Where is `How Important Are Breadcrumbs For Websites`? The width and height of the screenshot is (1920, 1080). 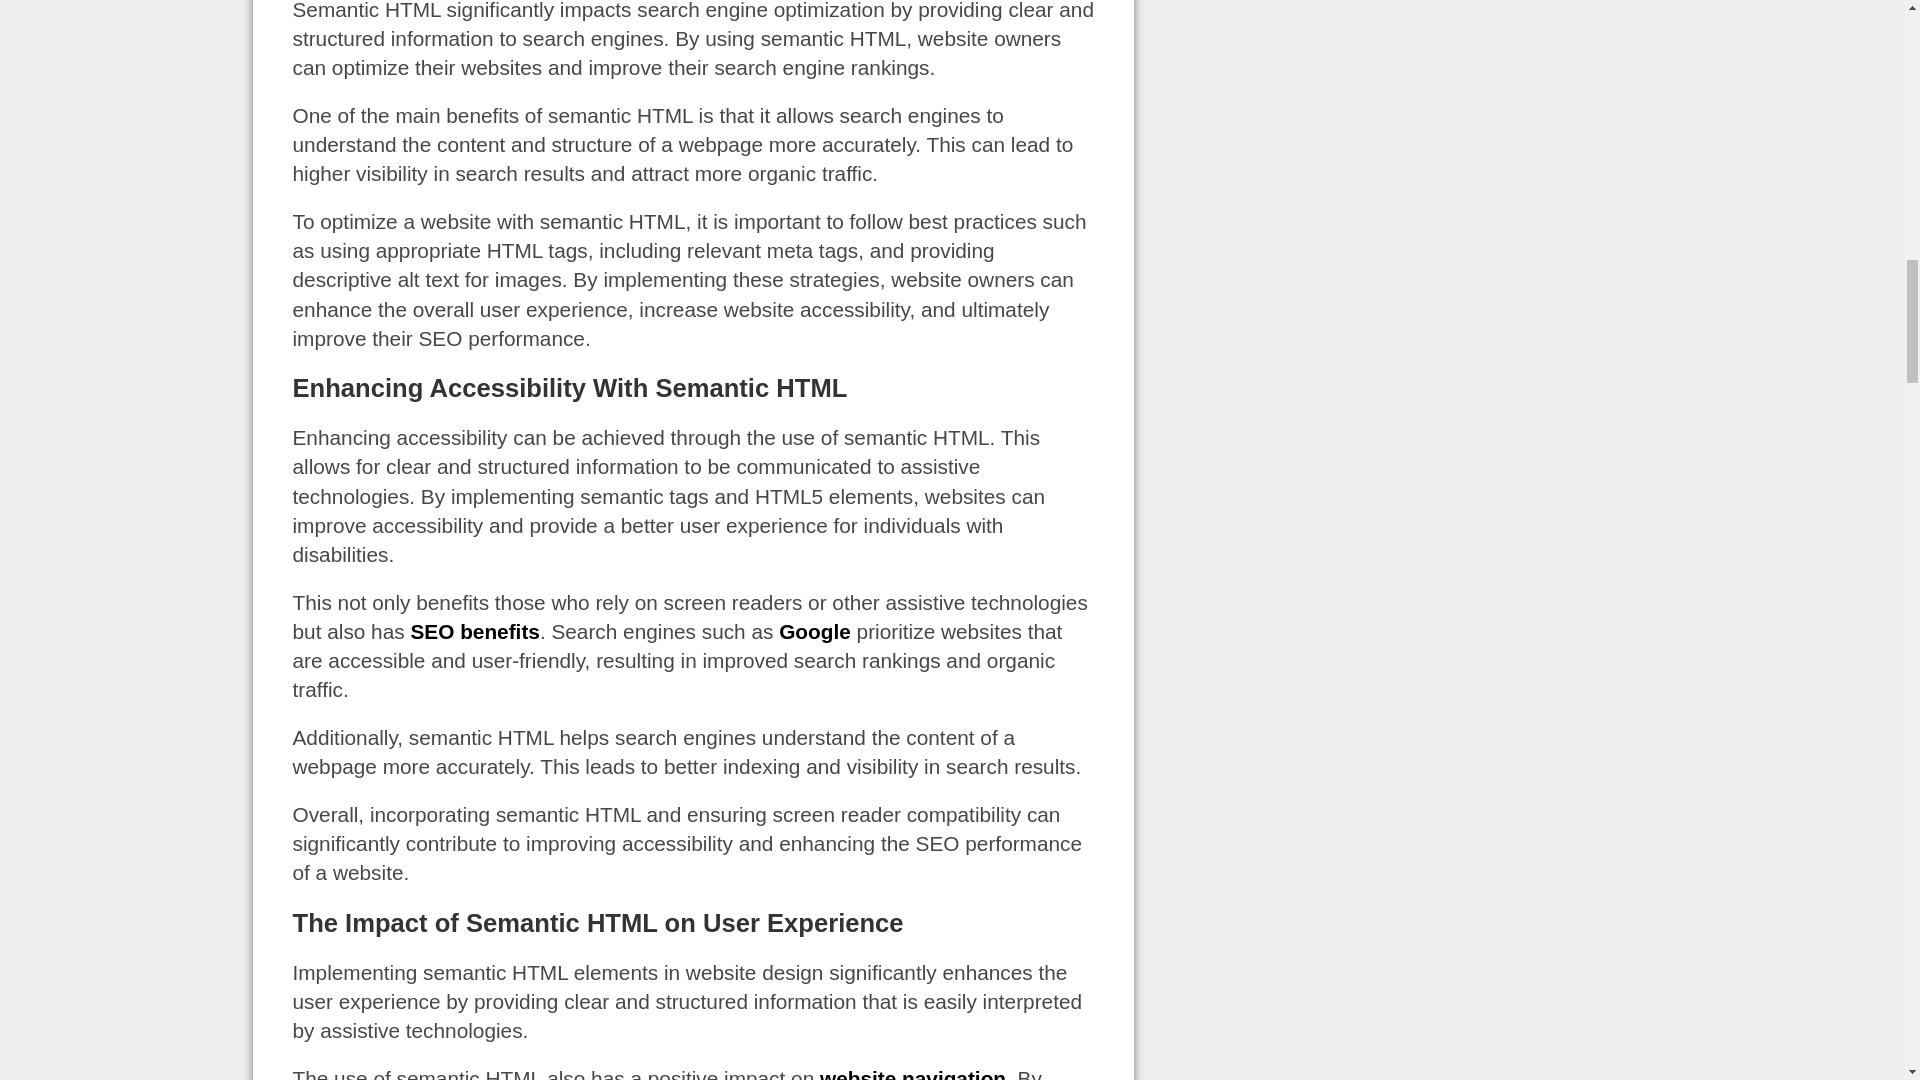
How Important Are Breadcrumbs For Websites is located at coordinates (912, 1074).